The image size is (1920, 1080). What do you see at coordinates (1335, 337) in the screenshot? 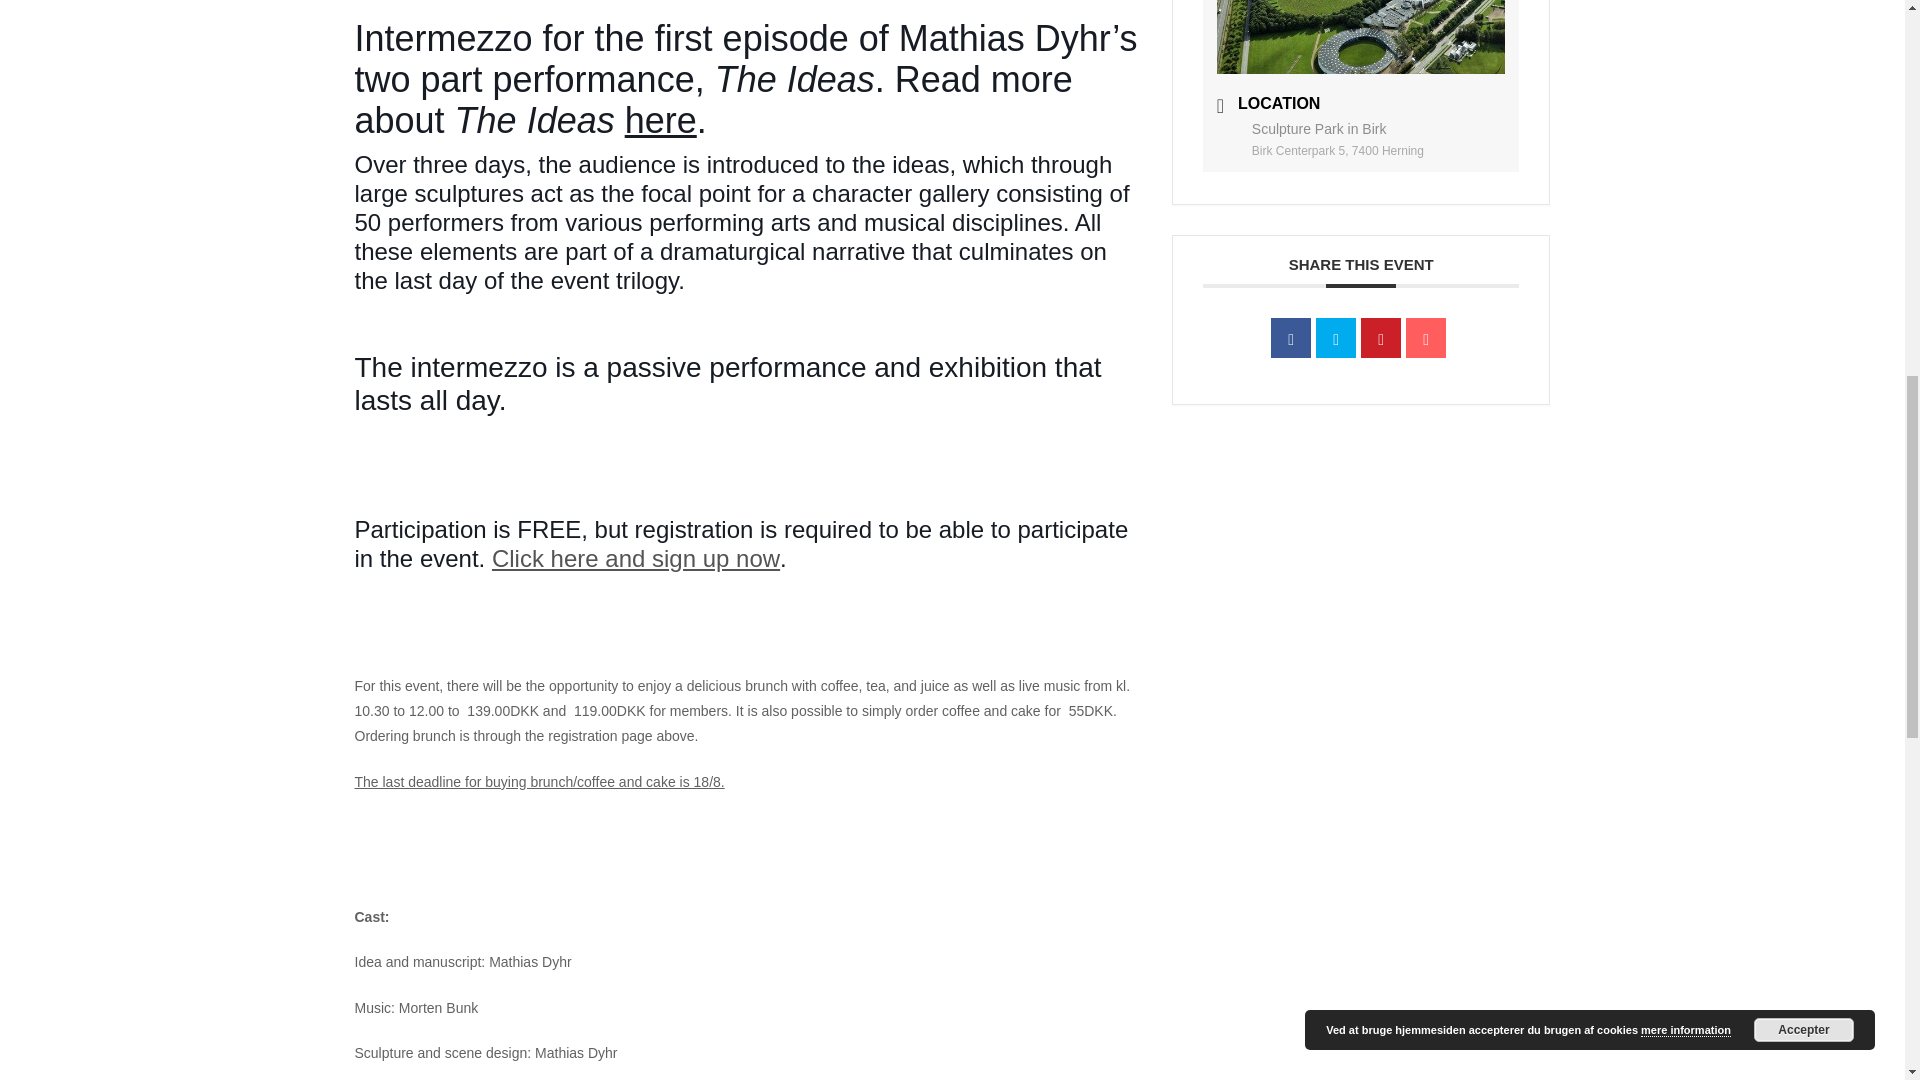
I see `Tweet` at bounding box center [1335, 337].